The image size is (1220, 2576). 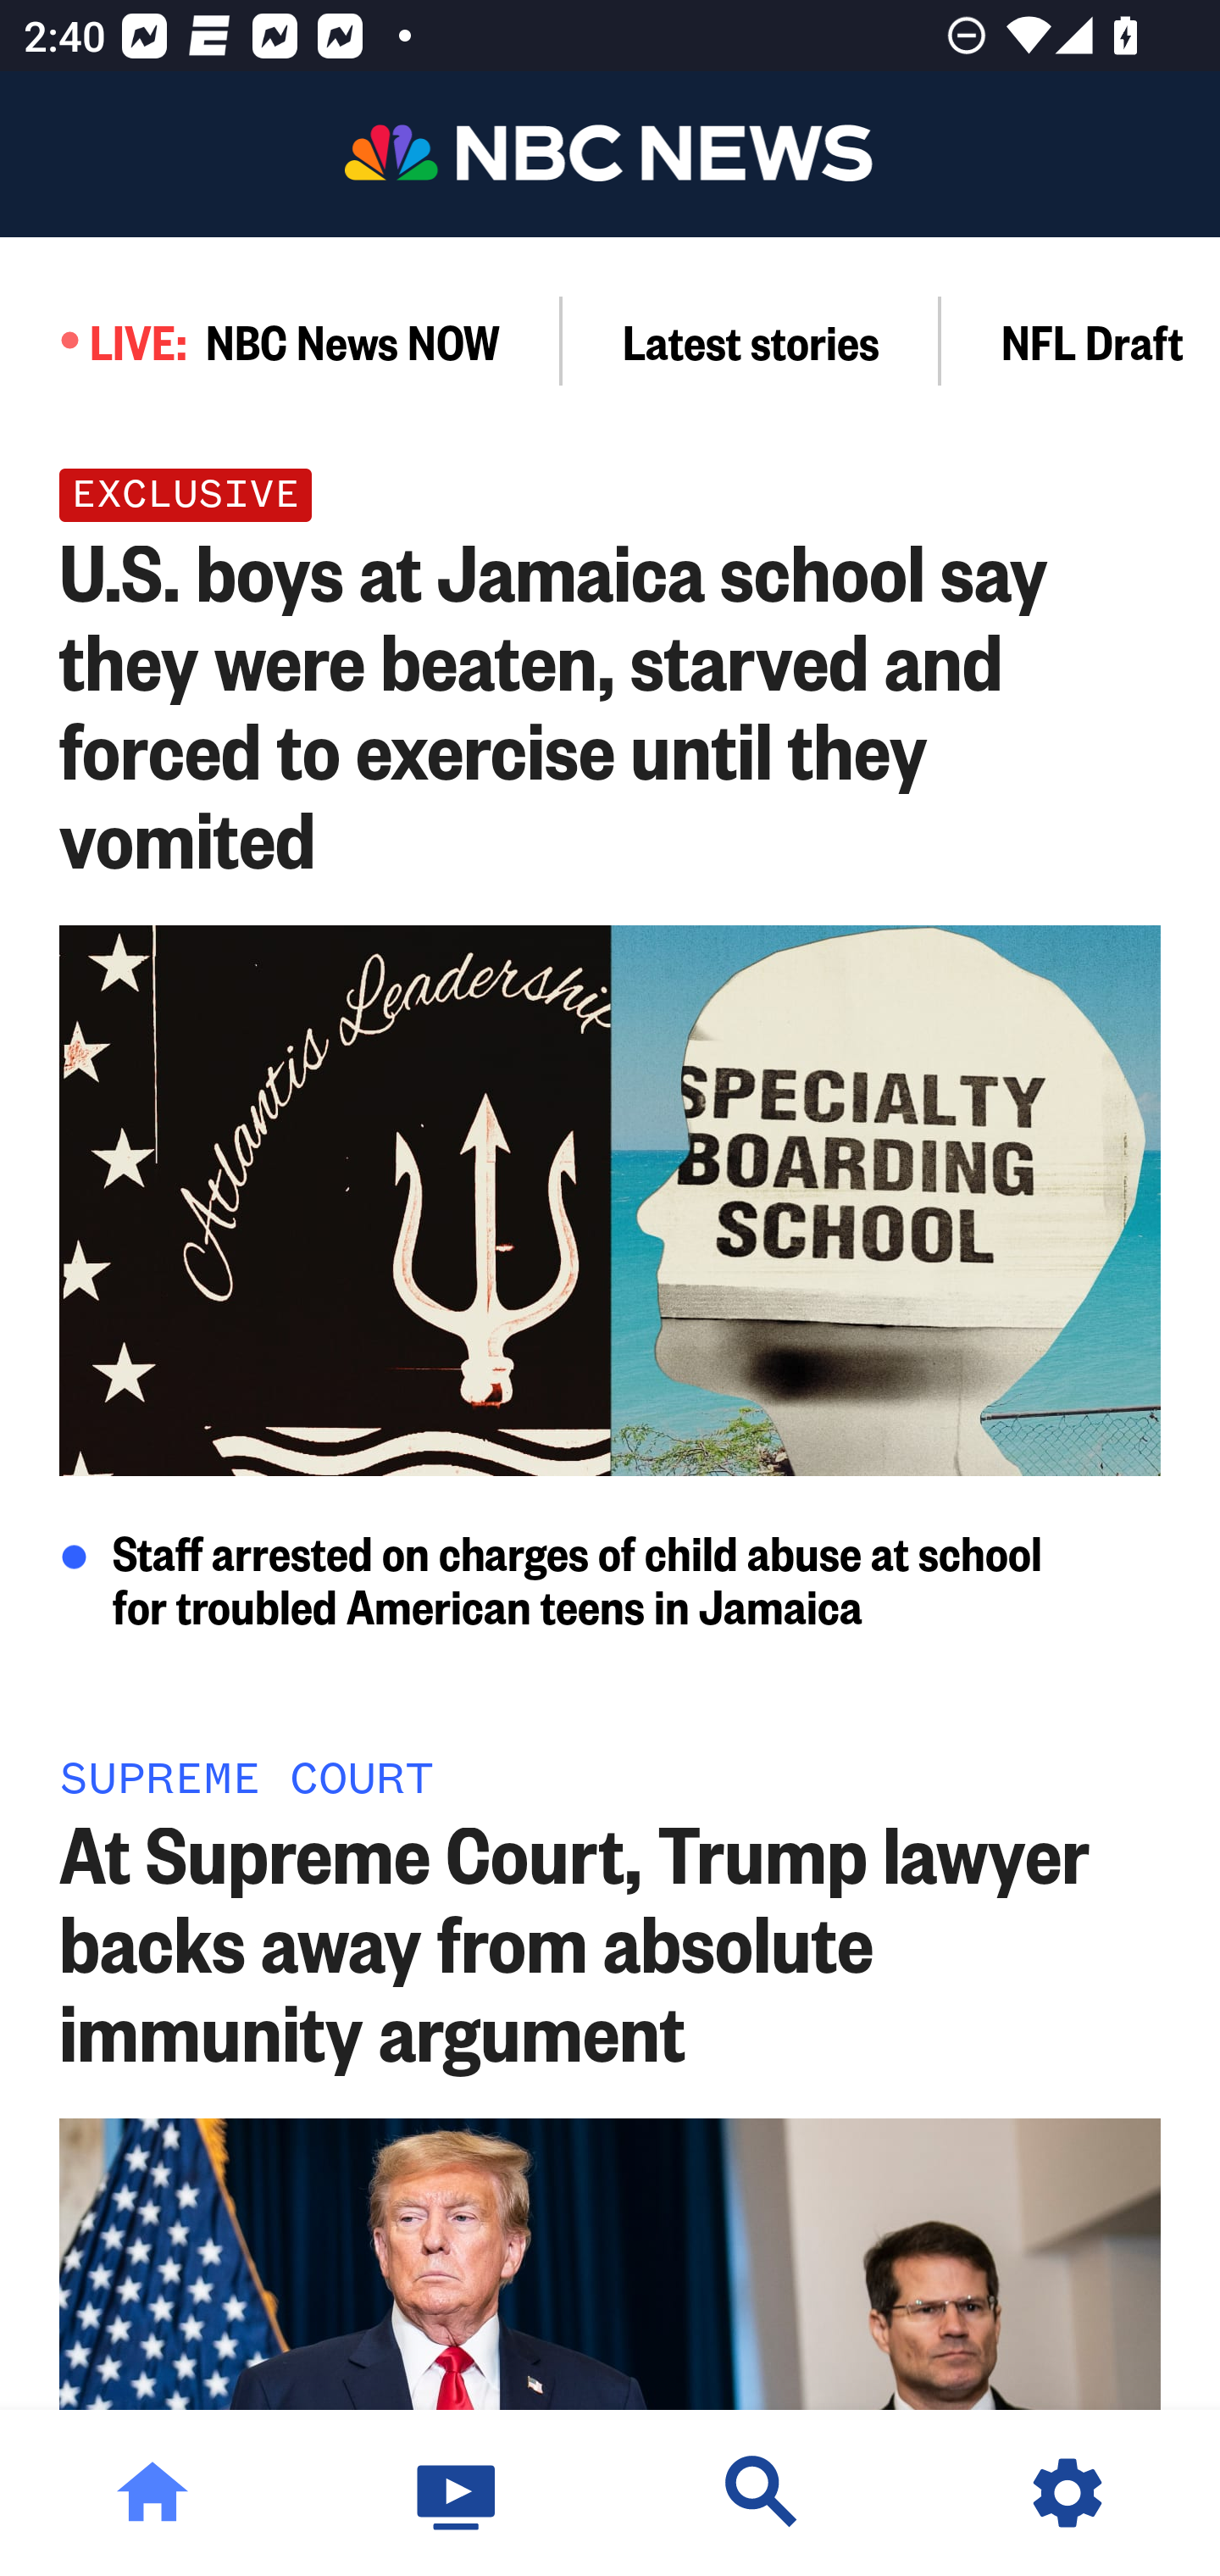 What do you see at coordinates (281, 341) in the screenshot?
I see `LIVE:  NBC News NOW` at bounding box center [281, 341].